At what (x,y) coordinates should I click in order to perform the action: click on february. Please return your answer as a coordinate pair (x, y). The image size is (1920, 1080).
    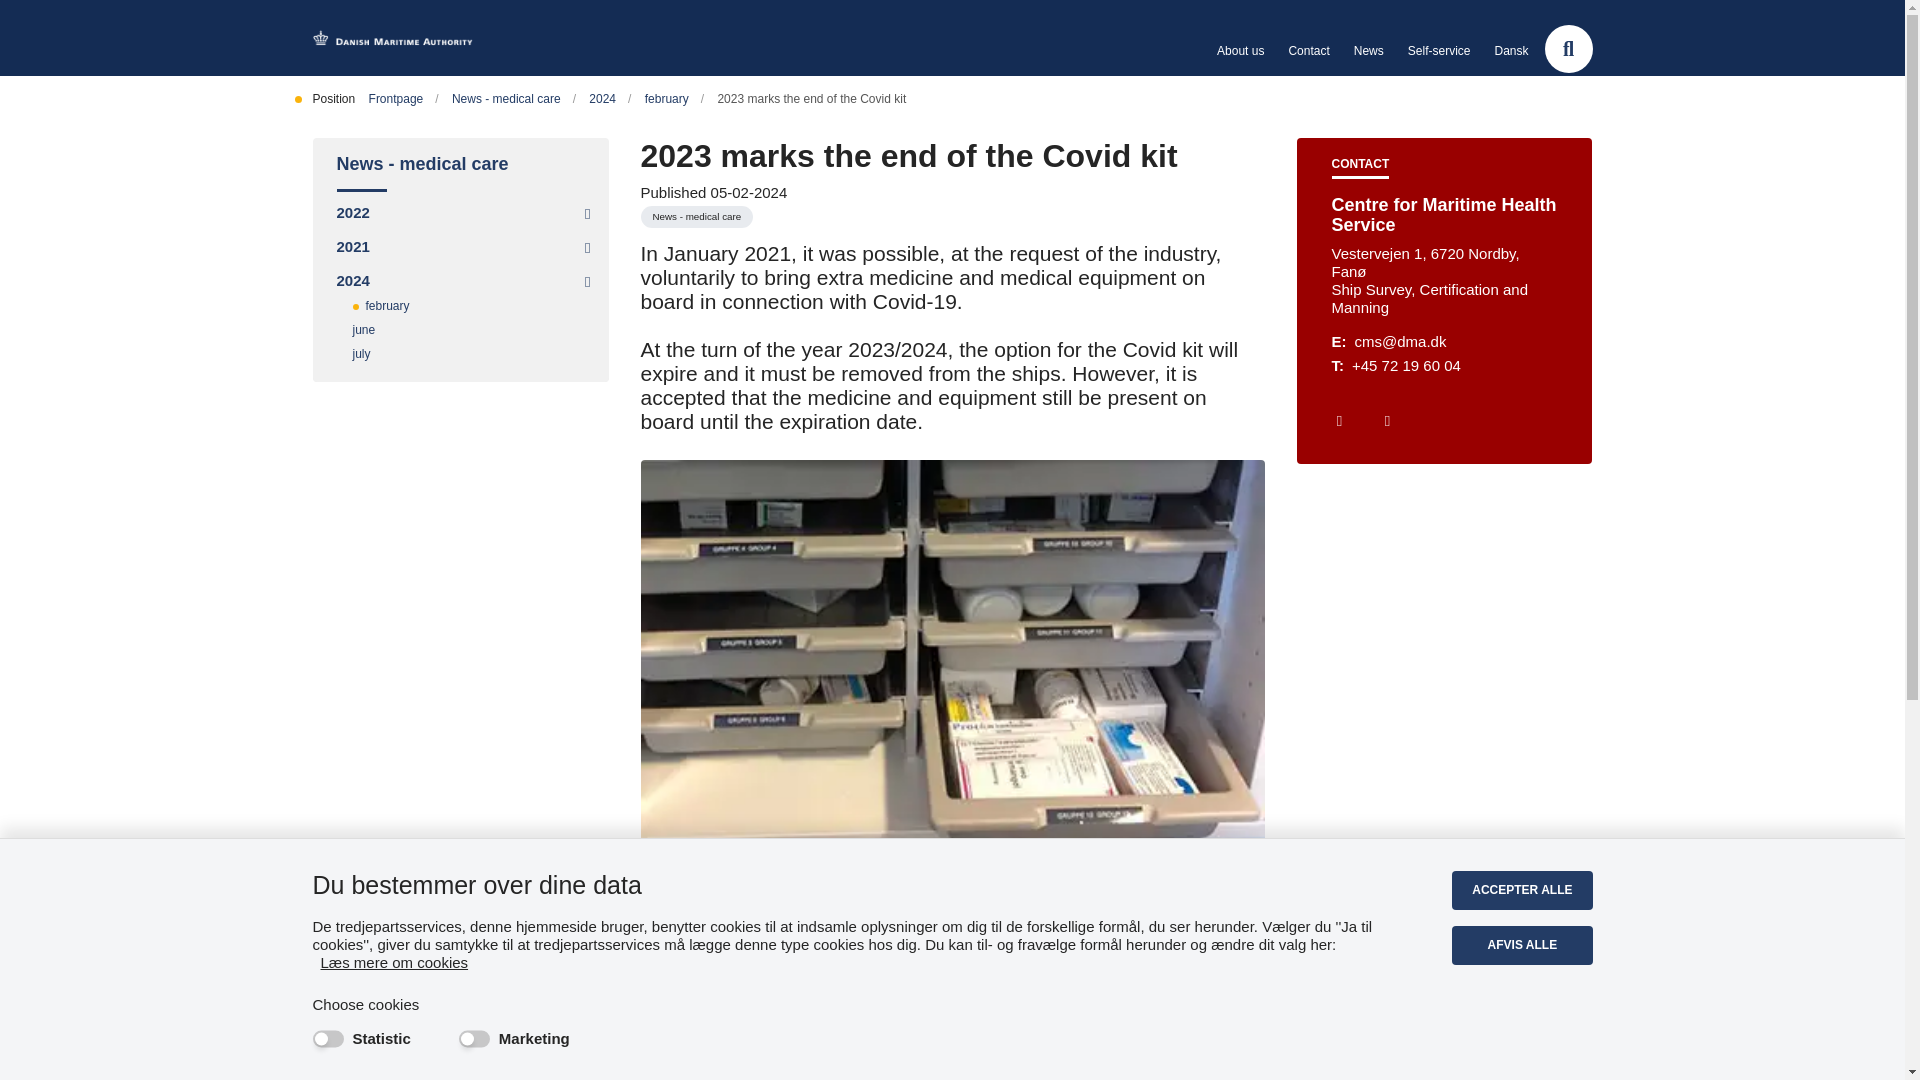
    Looking at the image, I should click on (674, 98).